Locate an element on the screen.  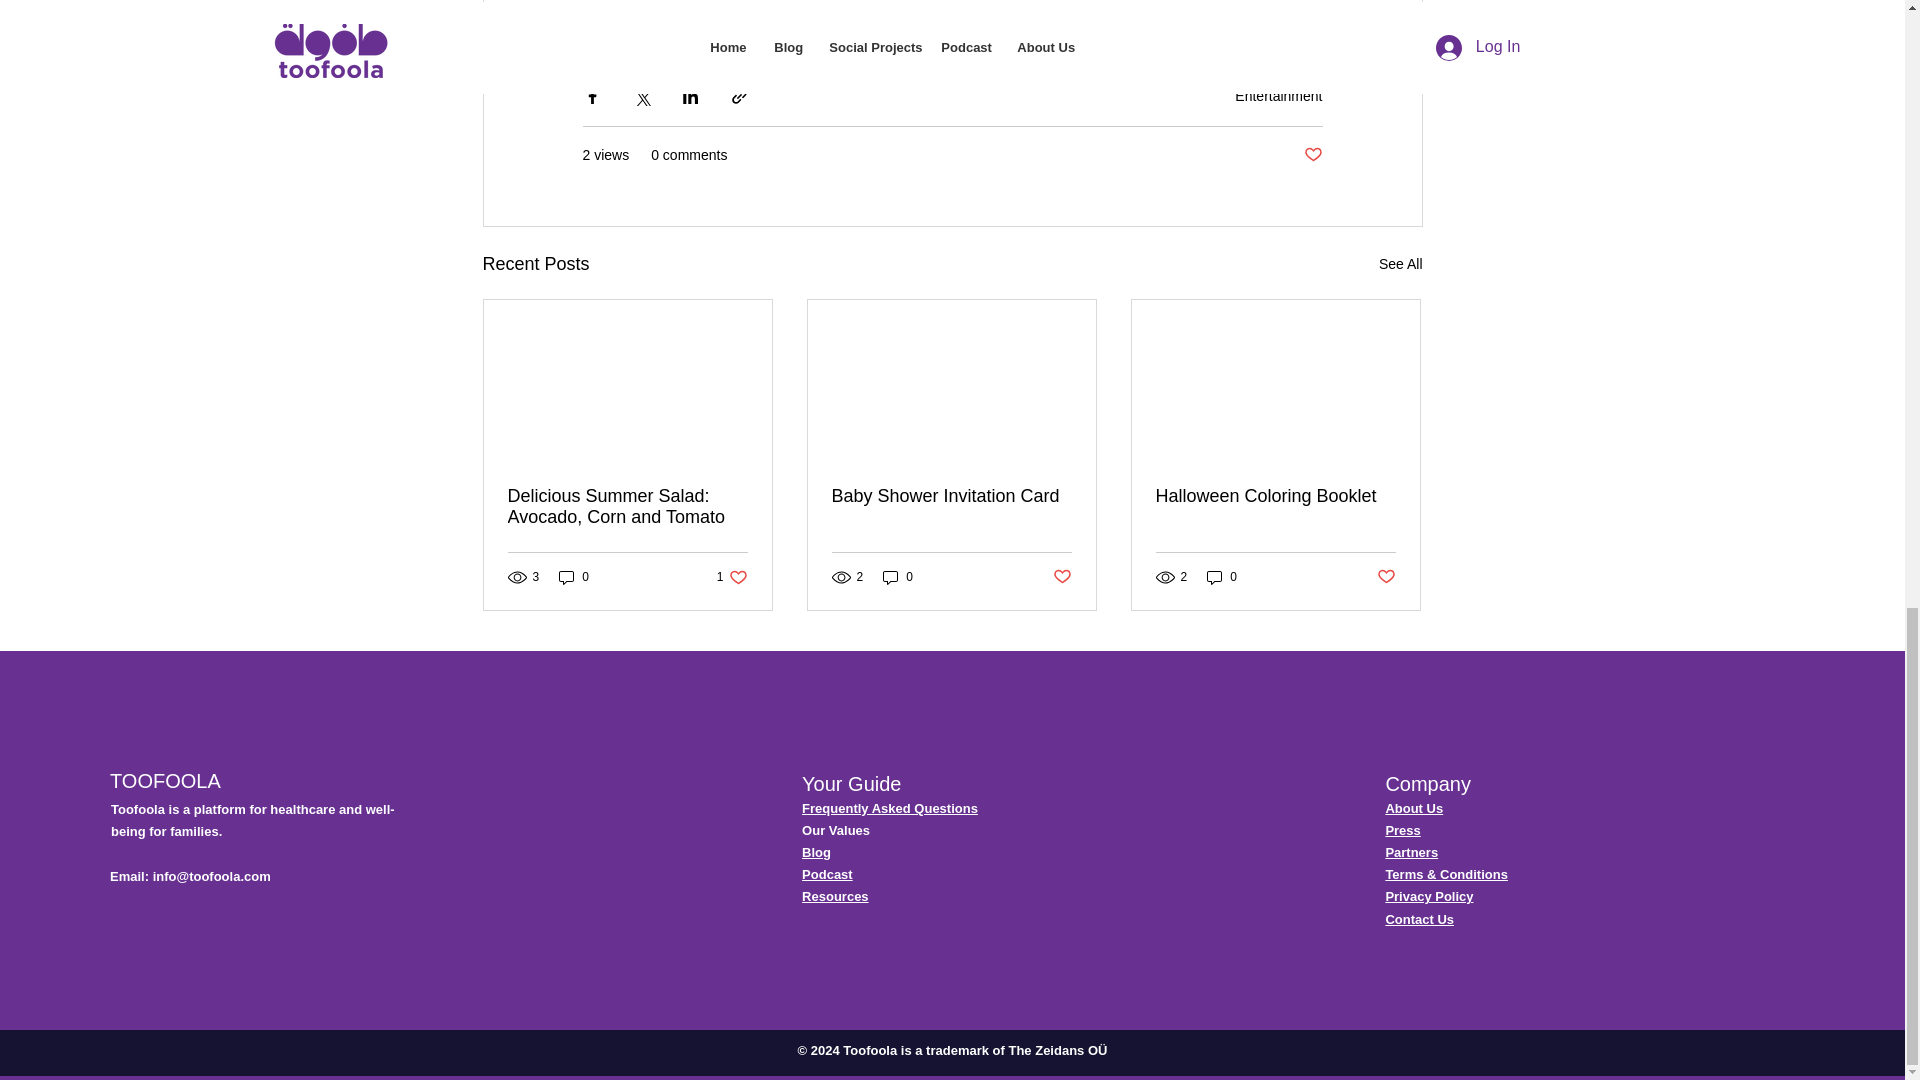
Post not marked as liked is located at coordinates (1312, 155).